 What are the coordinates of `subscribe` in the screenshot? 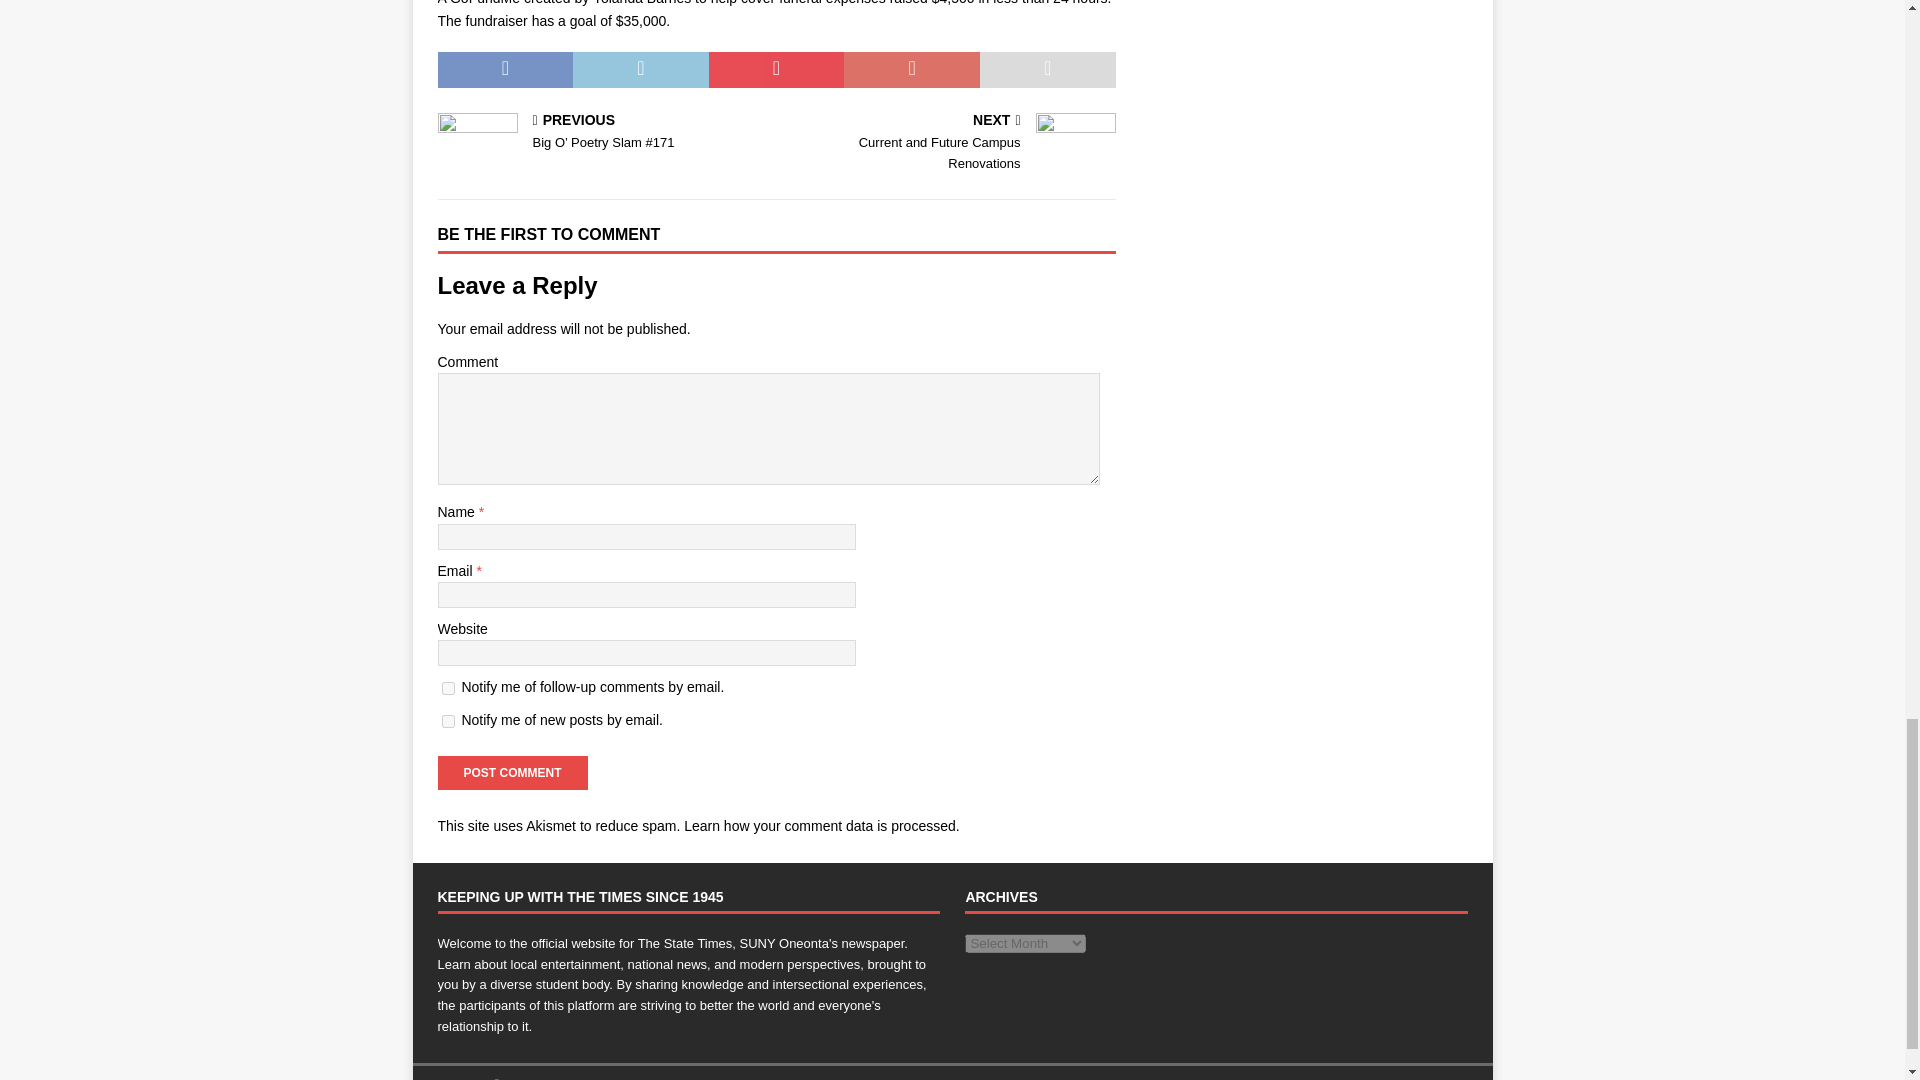 It's located at (448, 688).